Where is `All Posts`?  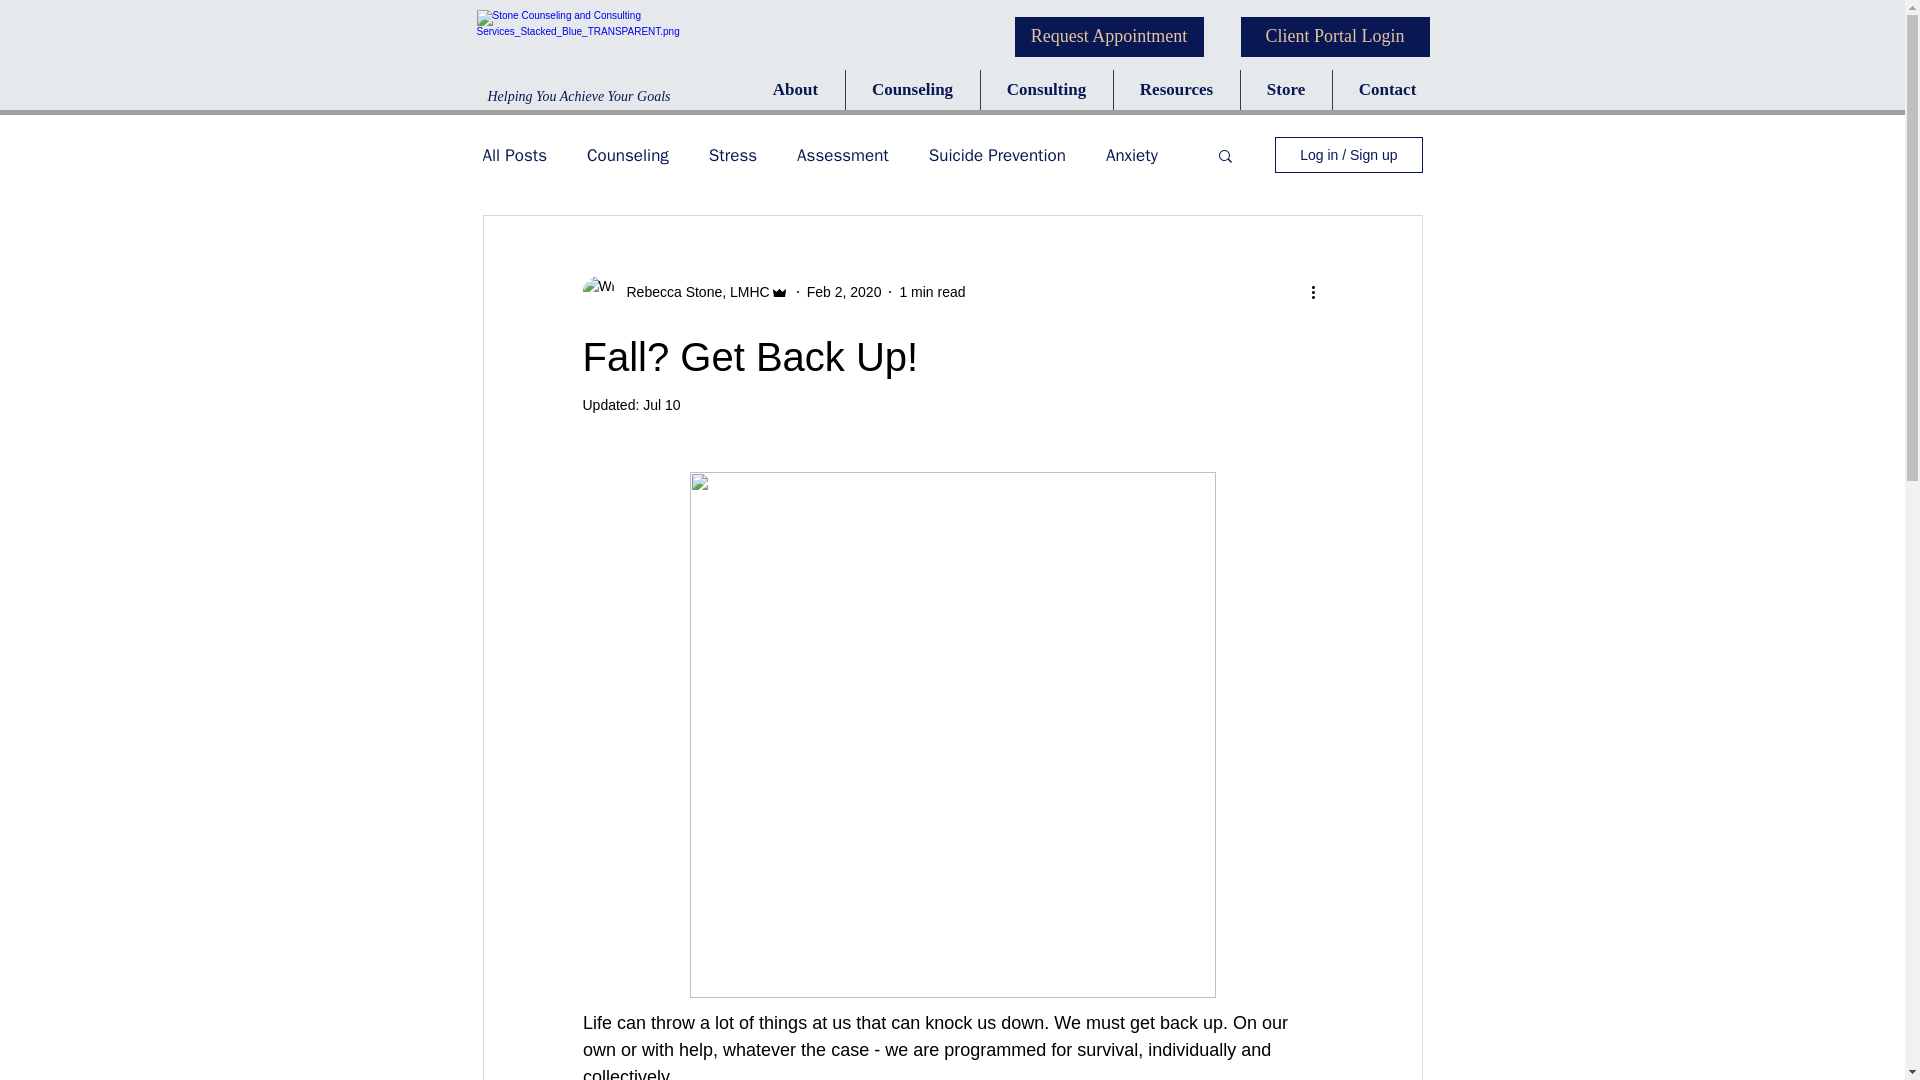
All Posts is located at coordinates (514, 155).